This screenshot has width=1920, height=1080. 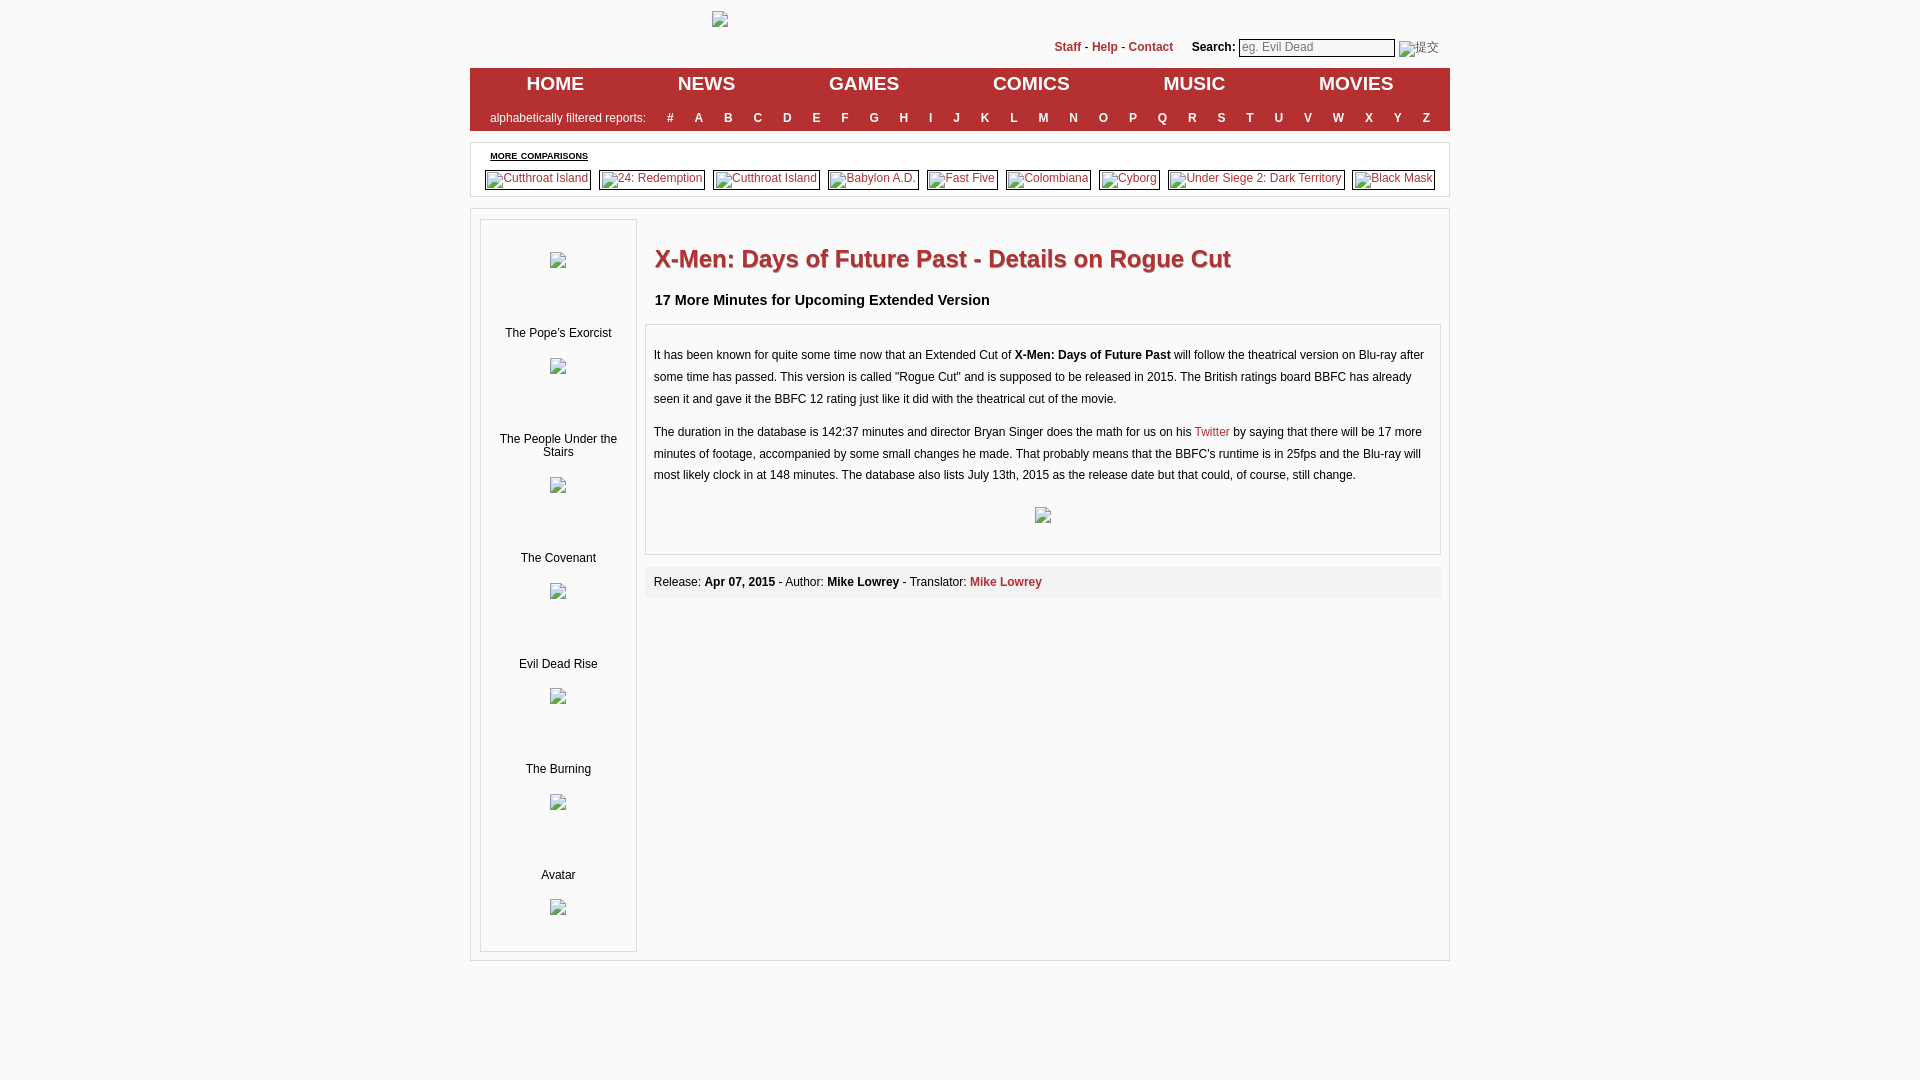 I want to click on COMICS, so click(x=1030, y=84).